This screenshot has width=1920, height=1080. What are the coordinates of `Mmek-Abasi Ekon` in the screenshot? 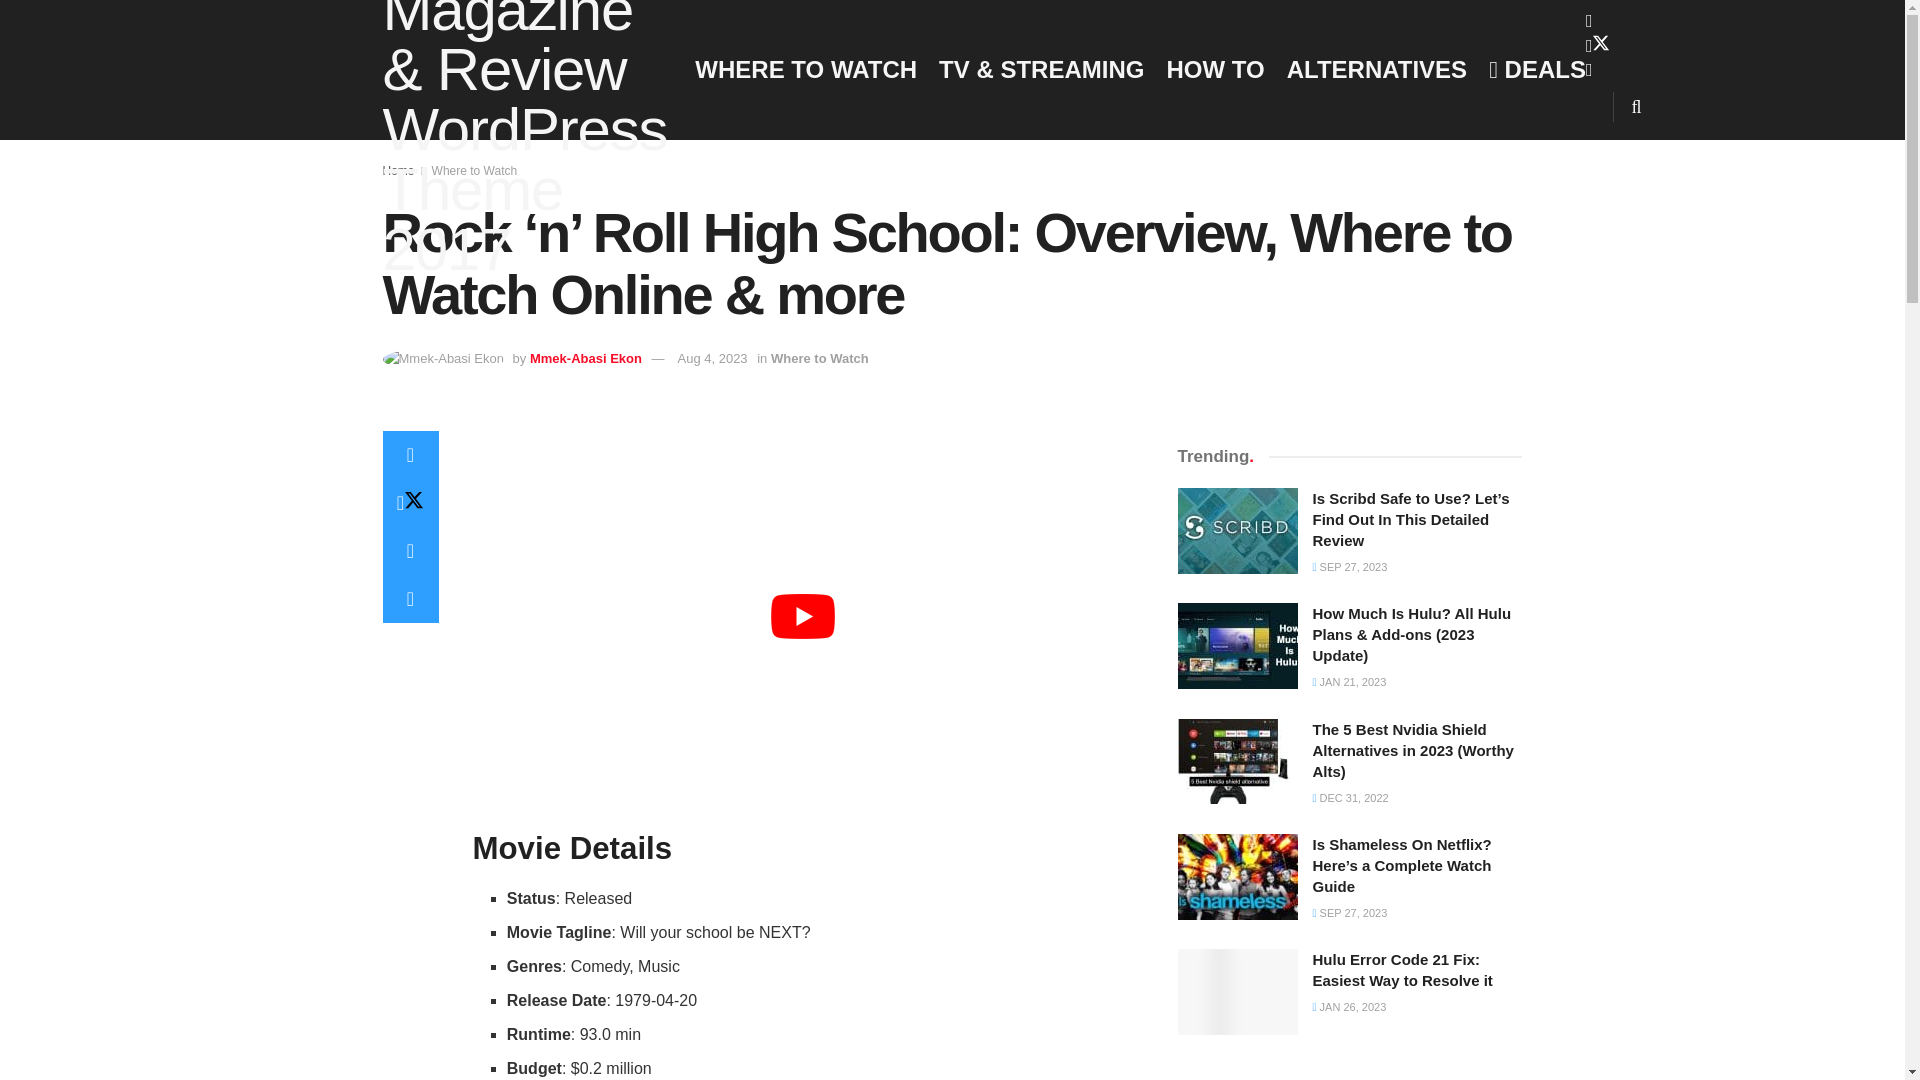 It's located at (585, 358).